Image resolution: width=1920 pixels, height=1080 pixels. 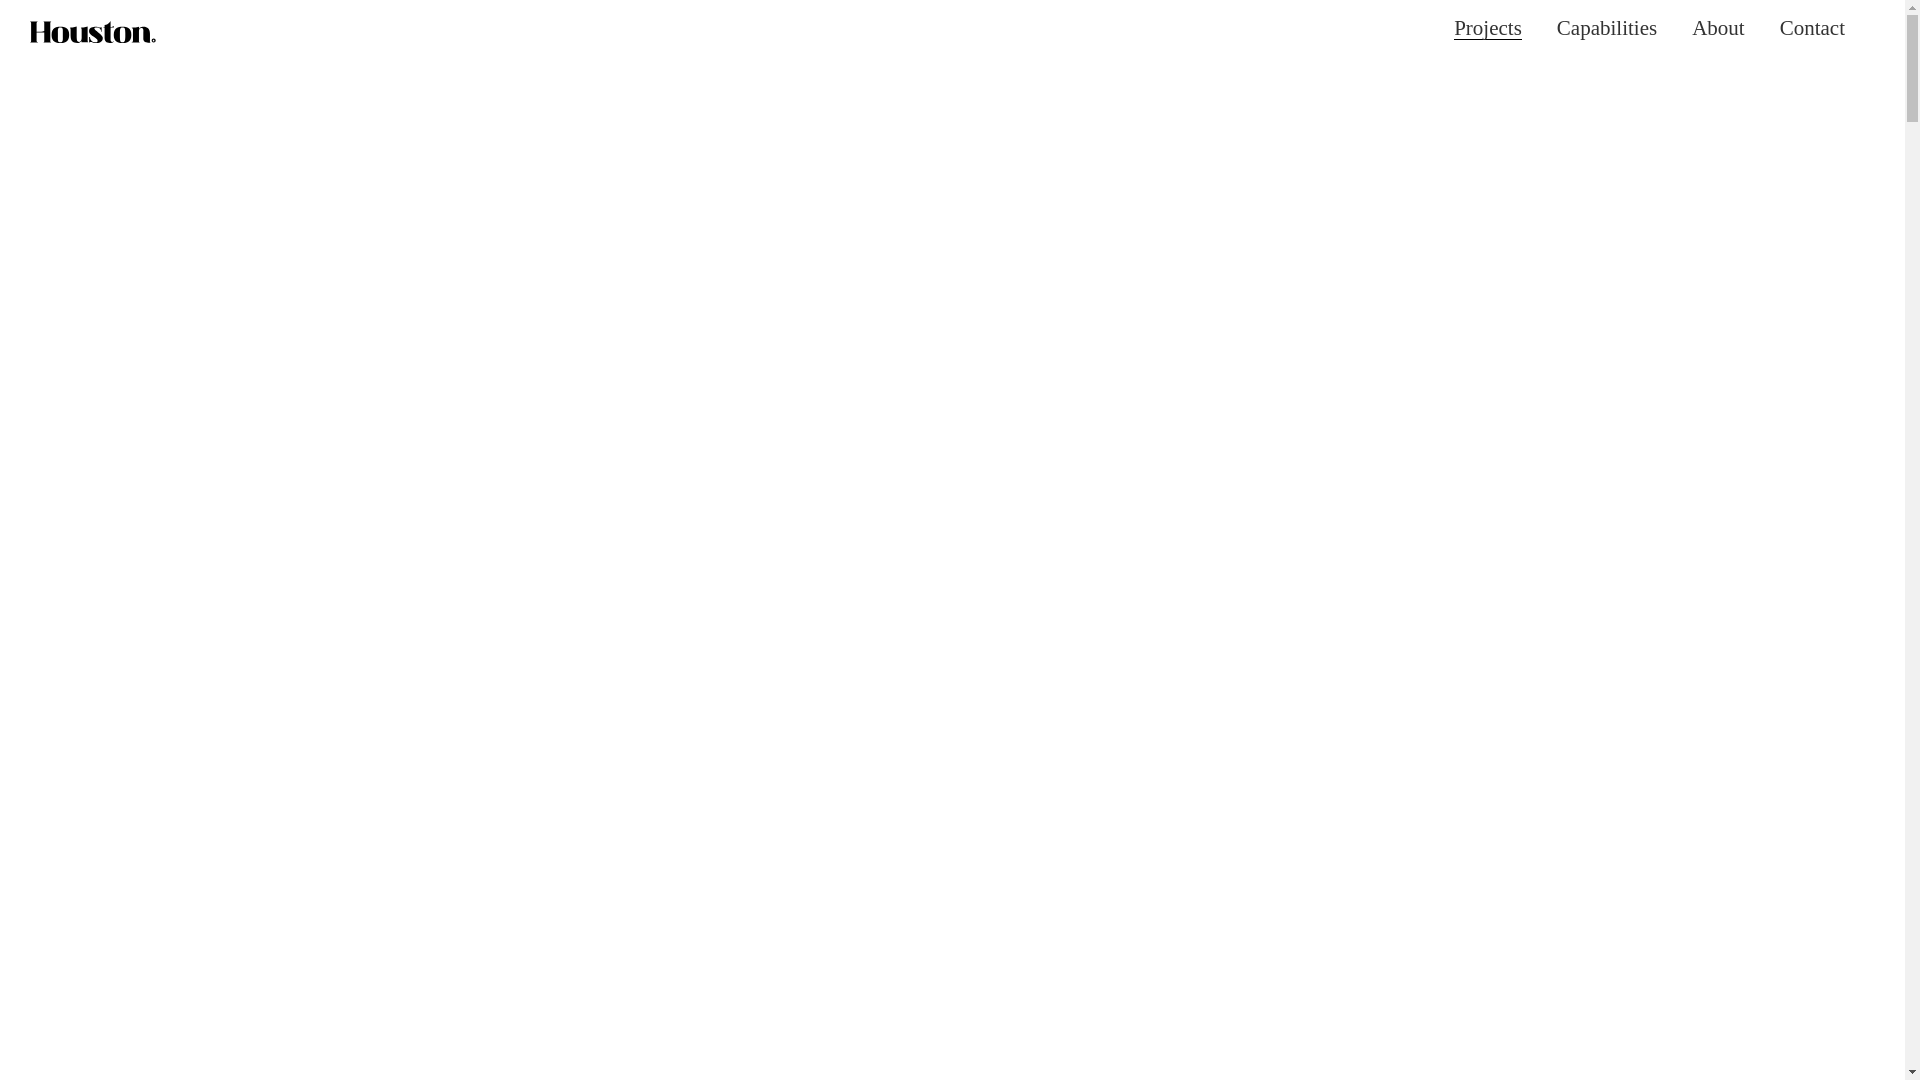 What do you see at coordinates (1488, 29) in the screenshot?
I see `Projects` at bounding box center [1488, 29].